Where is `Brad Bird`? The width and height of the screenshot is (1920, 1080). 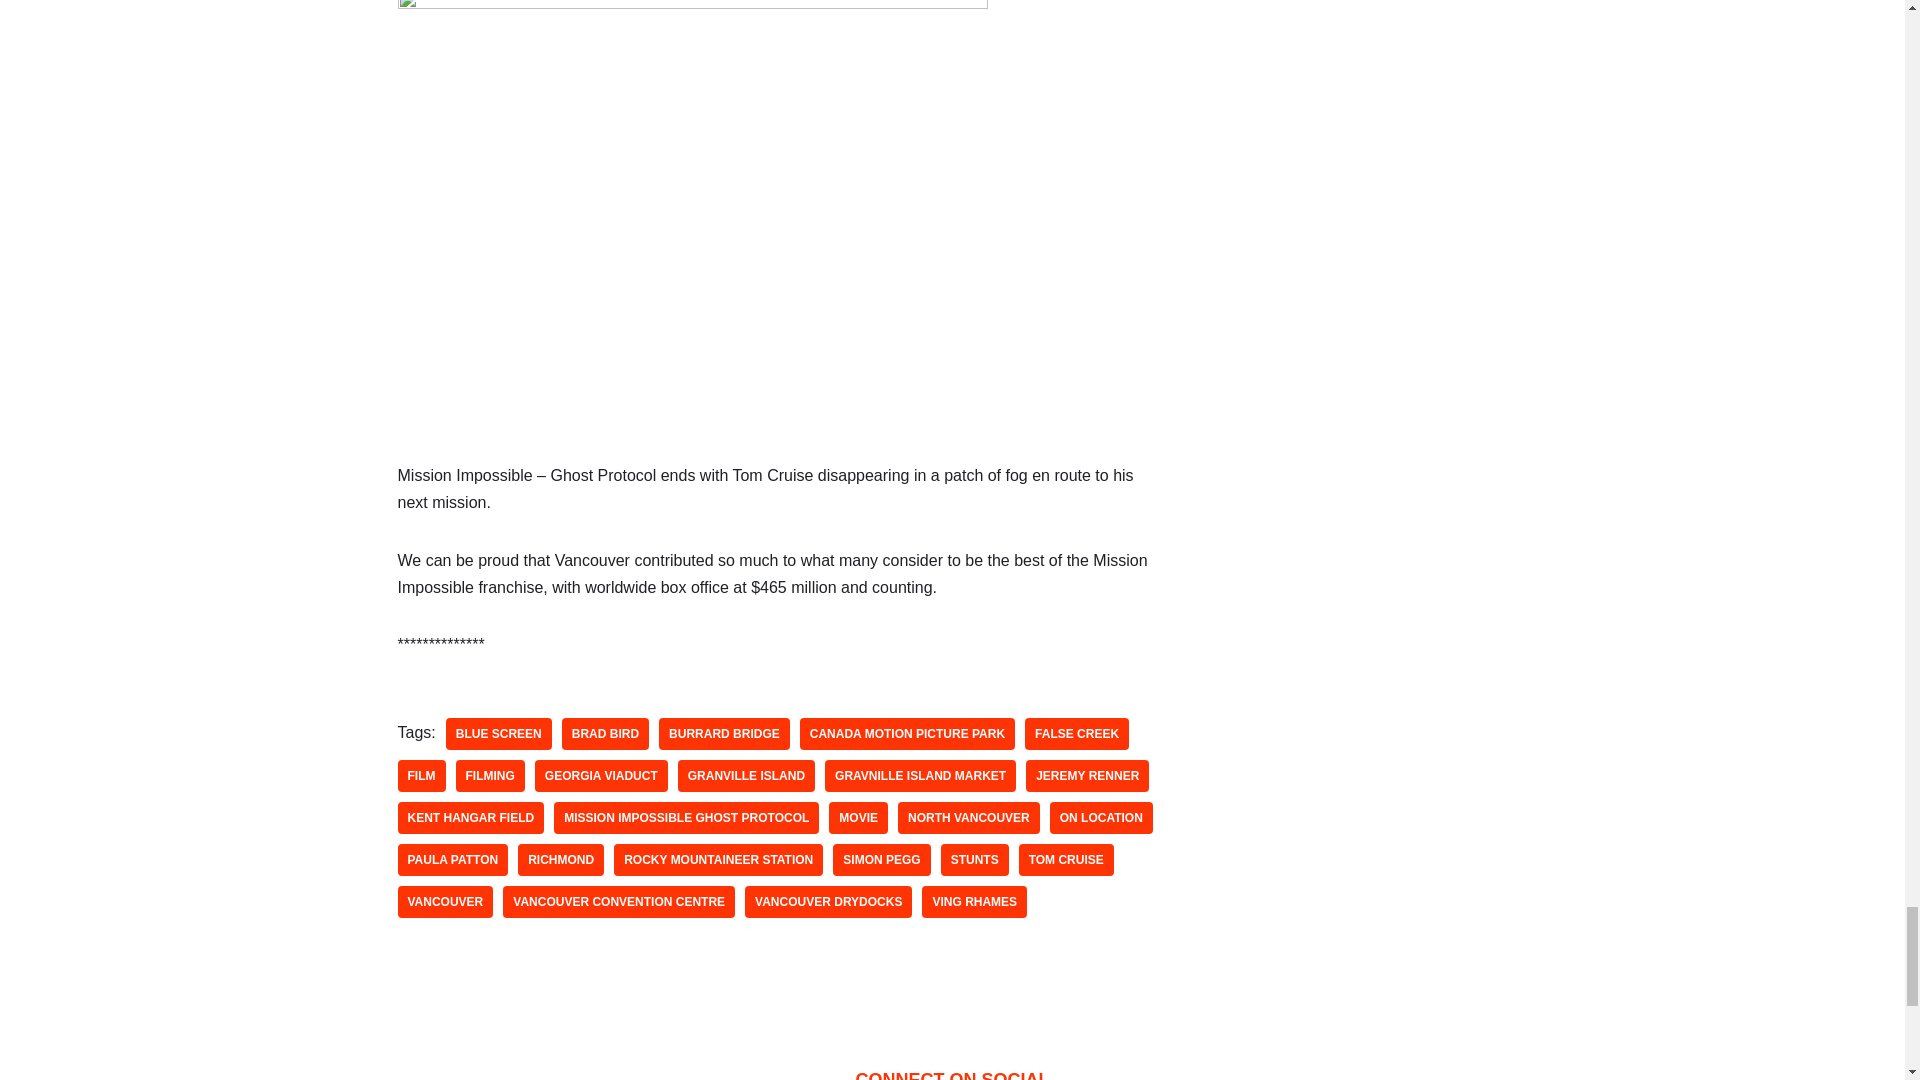
Brad Bird is located at coordinates (605, 734).